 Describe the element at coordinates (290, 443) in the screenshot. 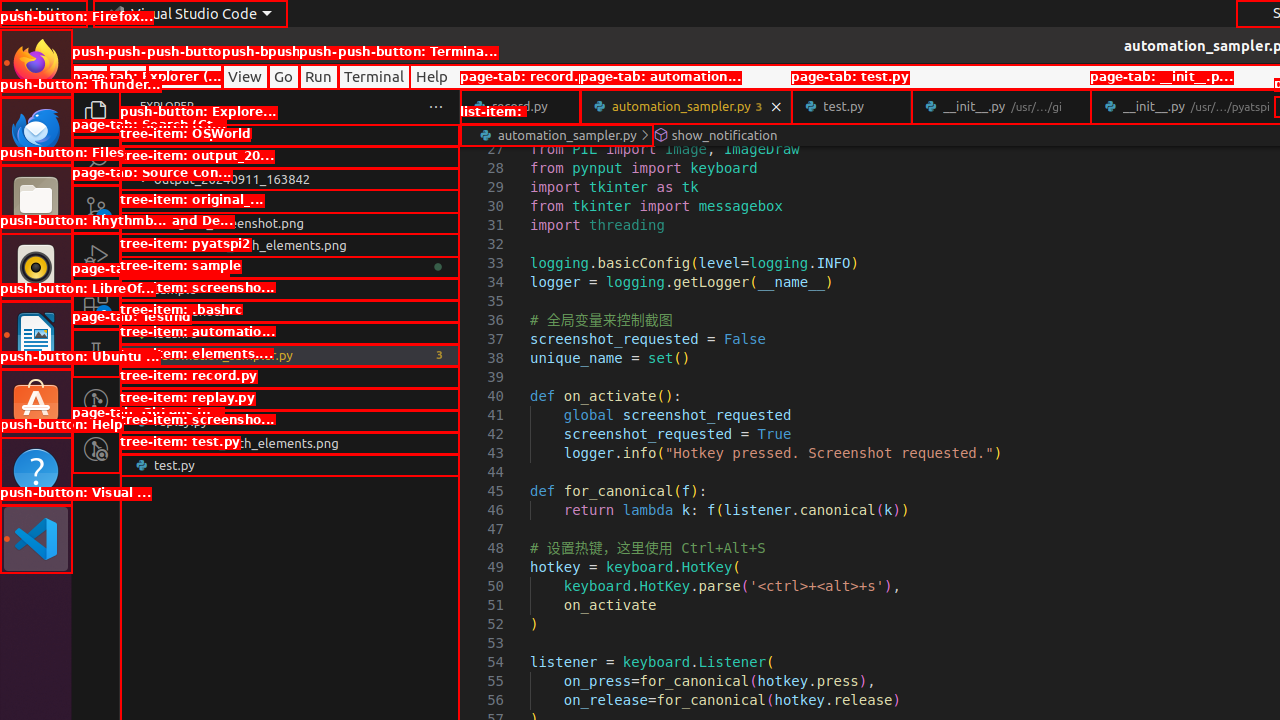

I see `screenshot_with_elements.png` at that location.